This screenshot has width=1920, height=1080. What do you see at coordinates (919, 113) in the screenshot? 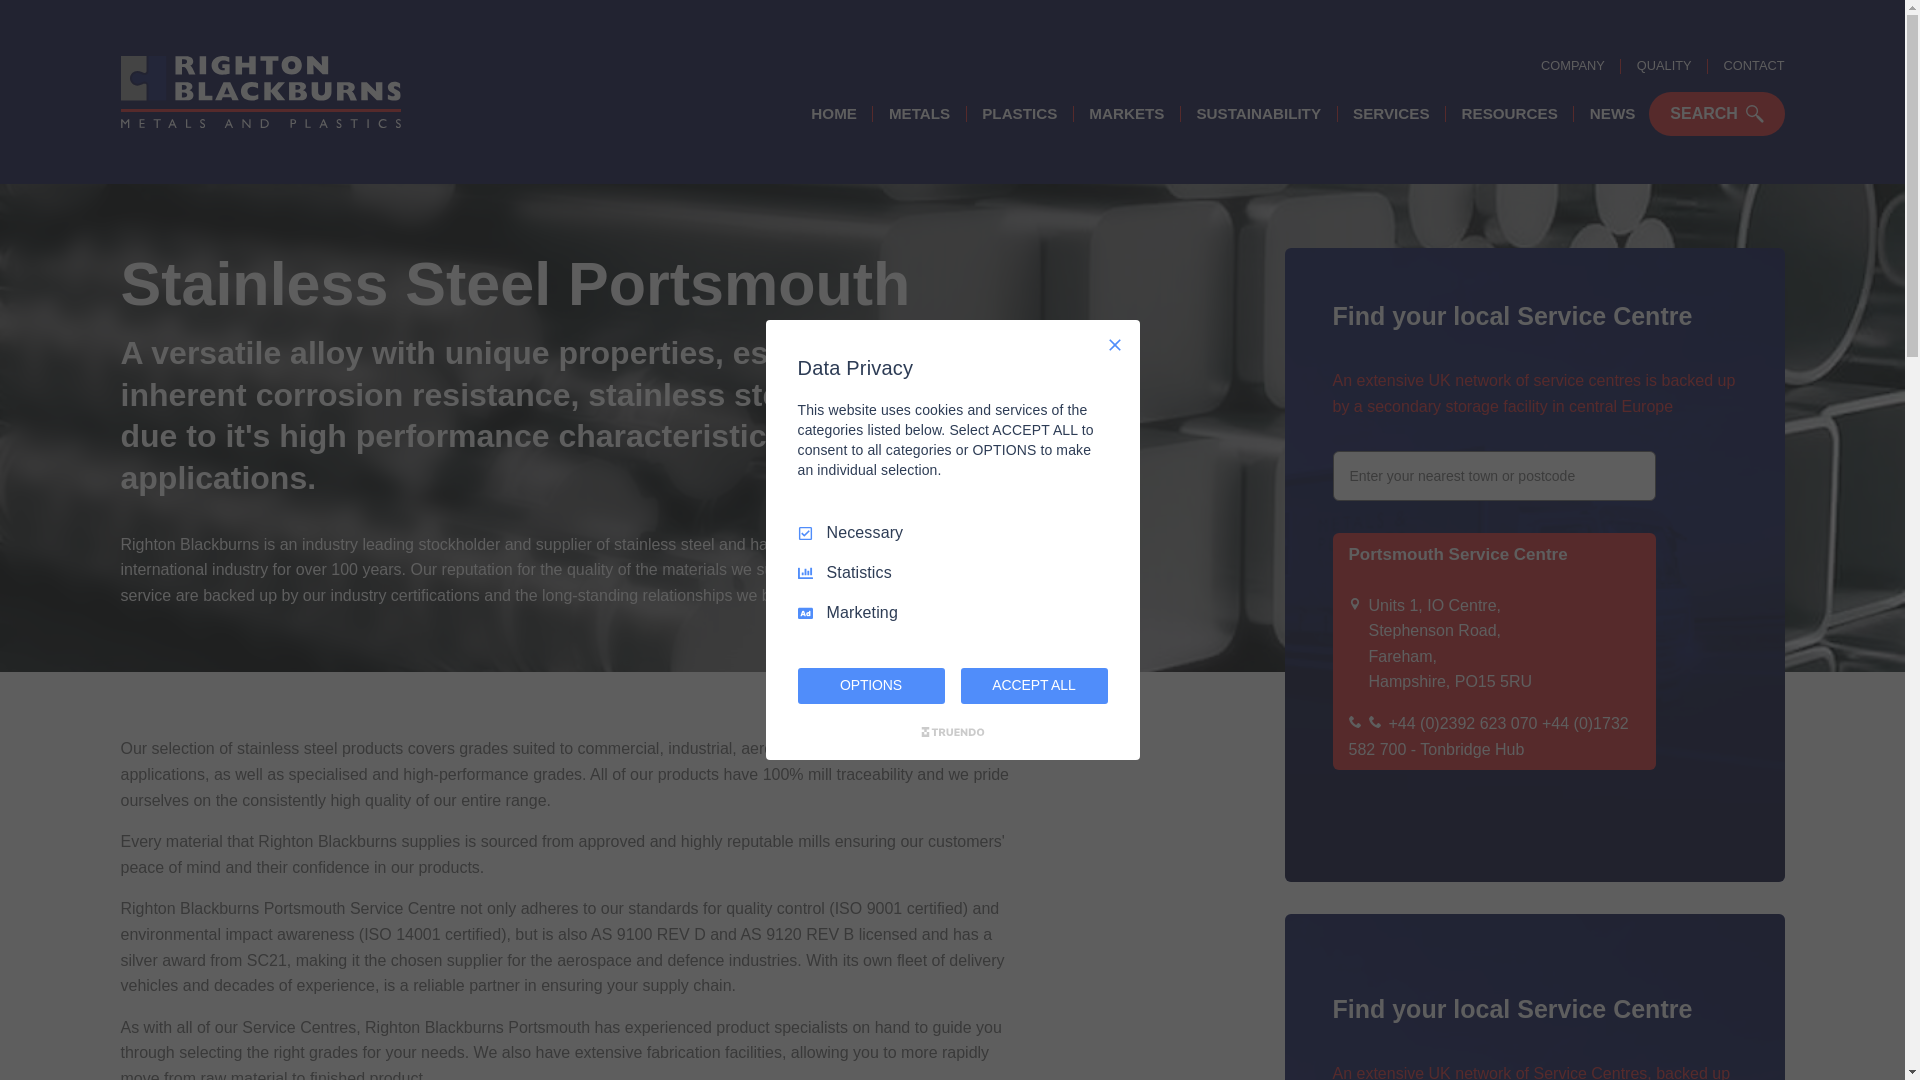
I see `METALS` at bounding box center [919, 113].